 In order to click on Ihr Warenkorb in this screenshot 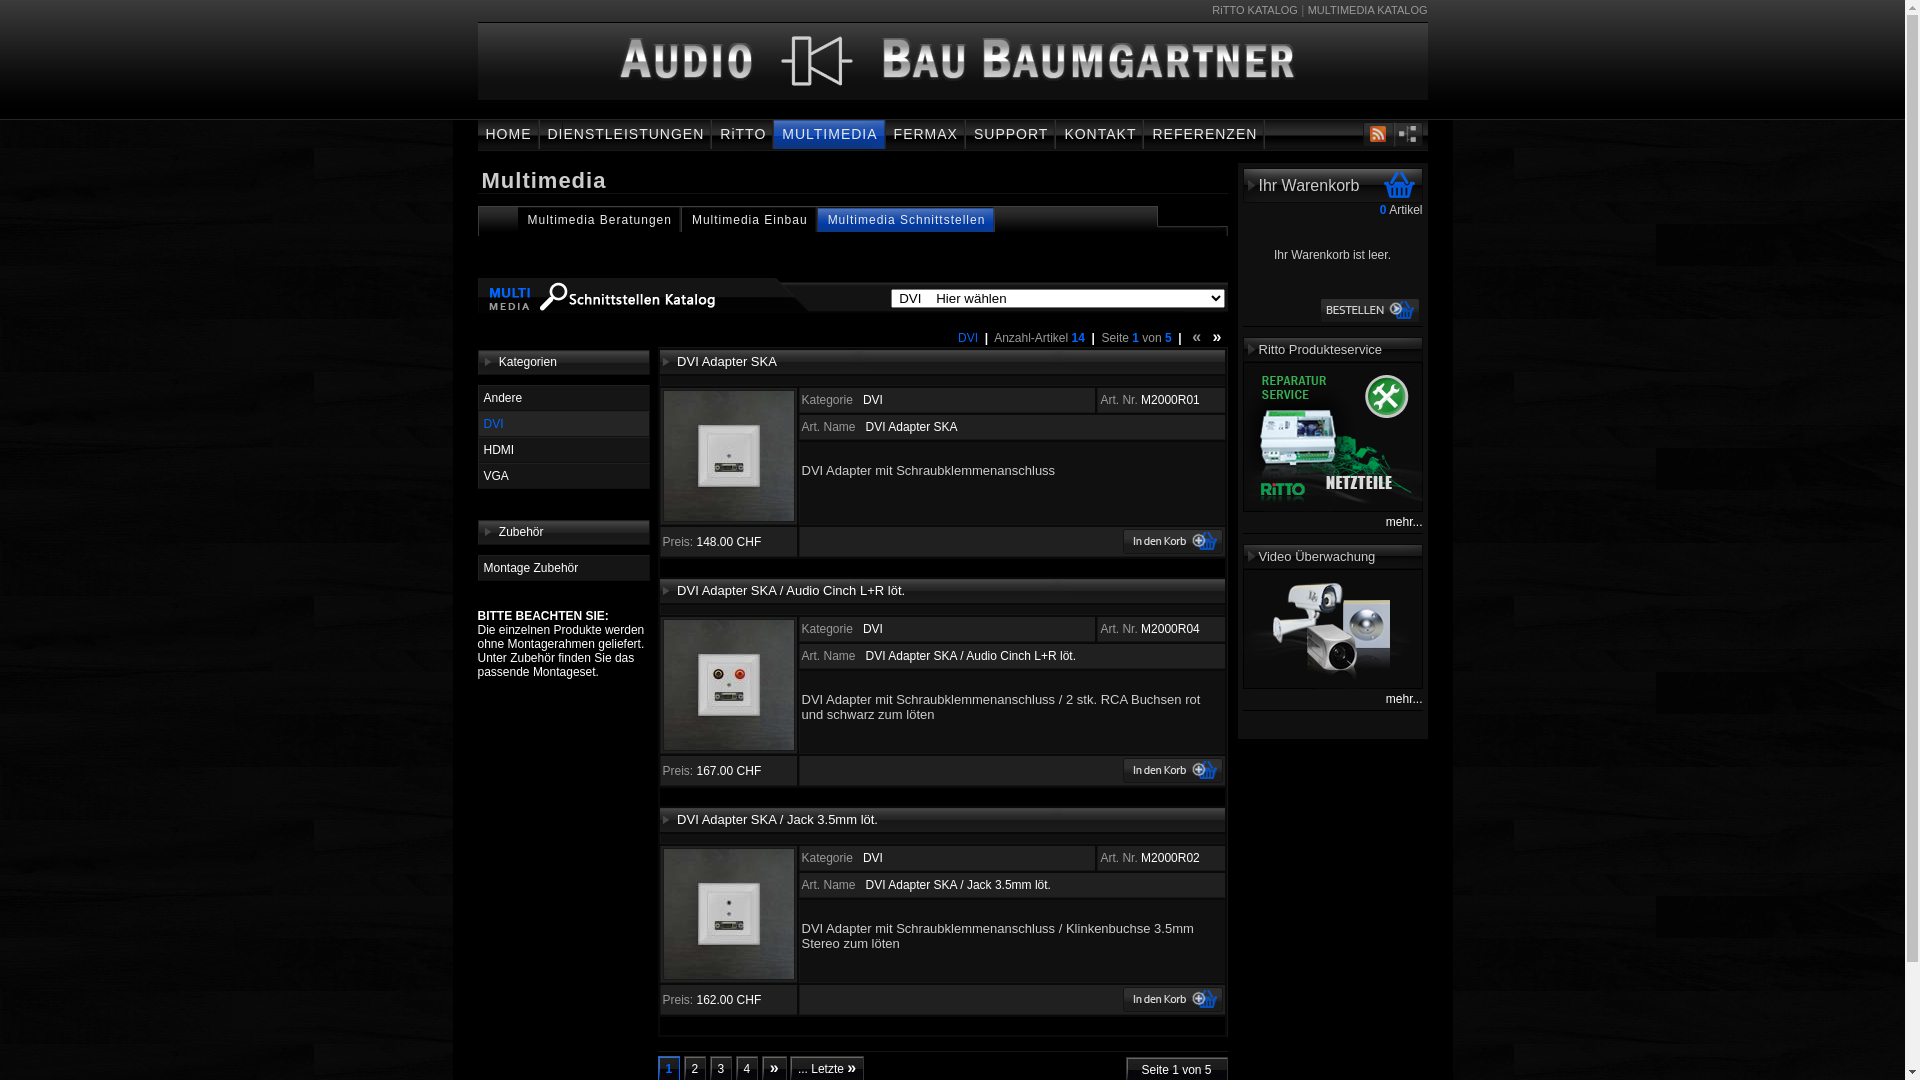, I will do `click(1308, 186)`.